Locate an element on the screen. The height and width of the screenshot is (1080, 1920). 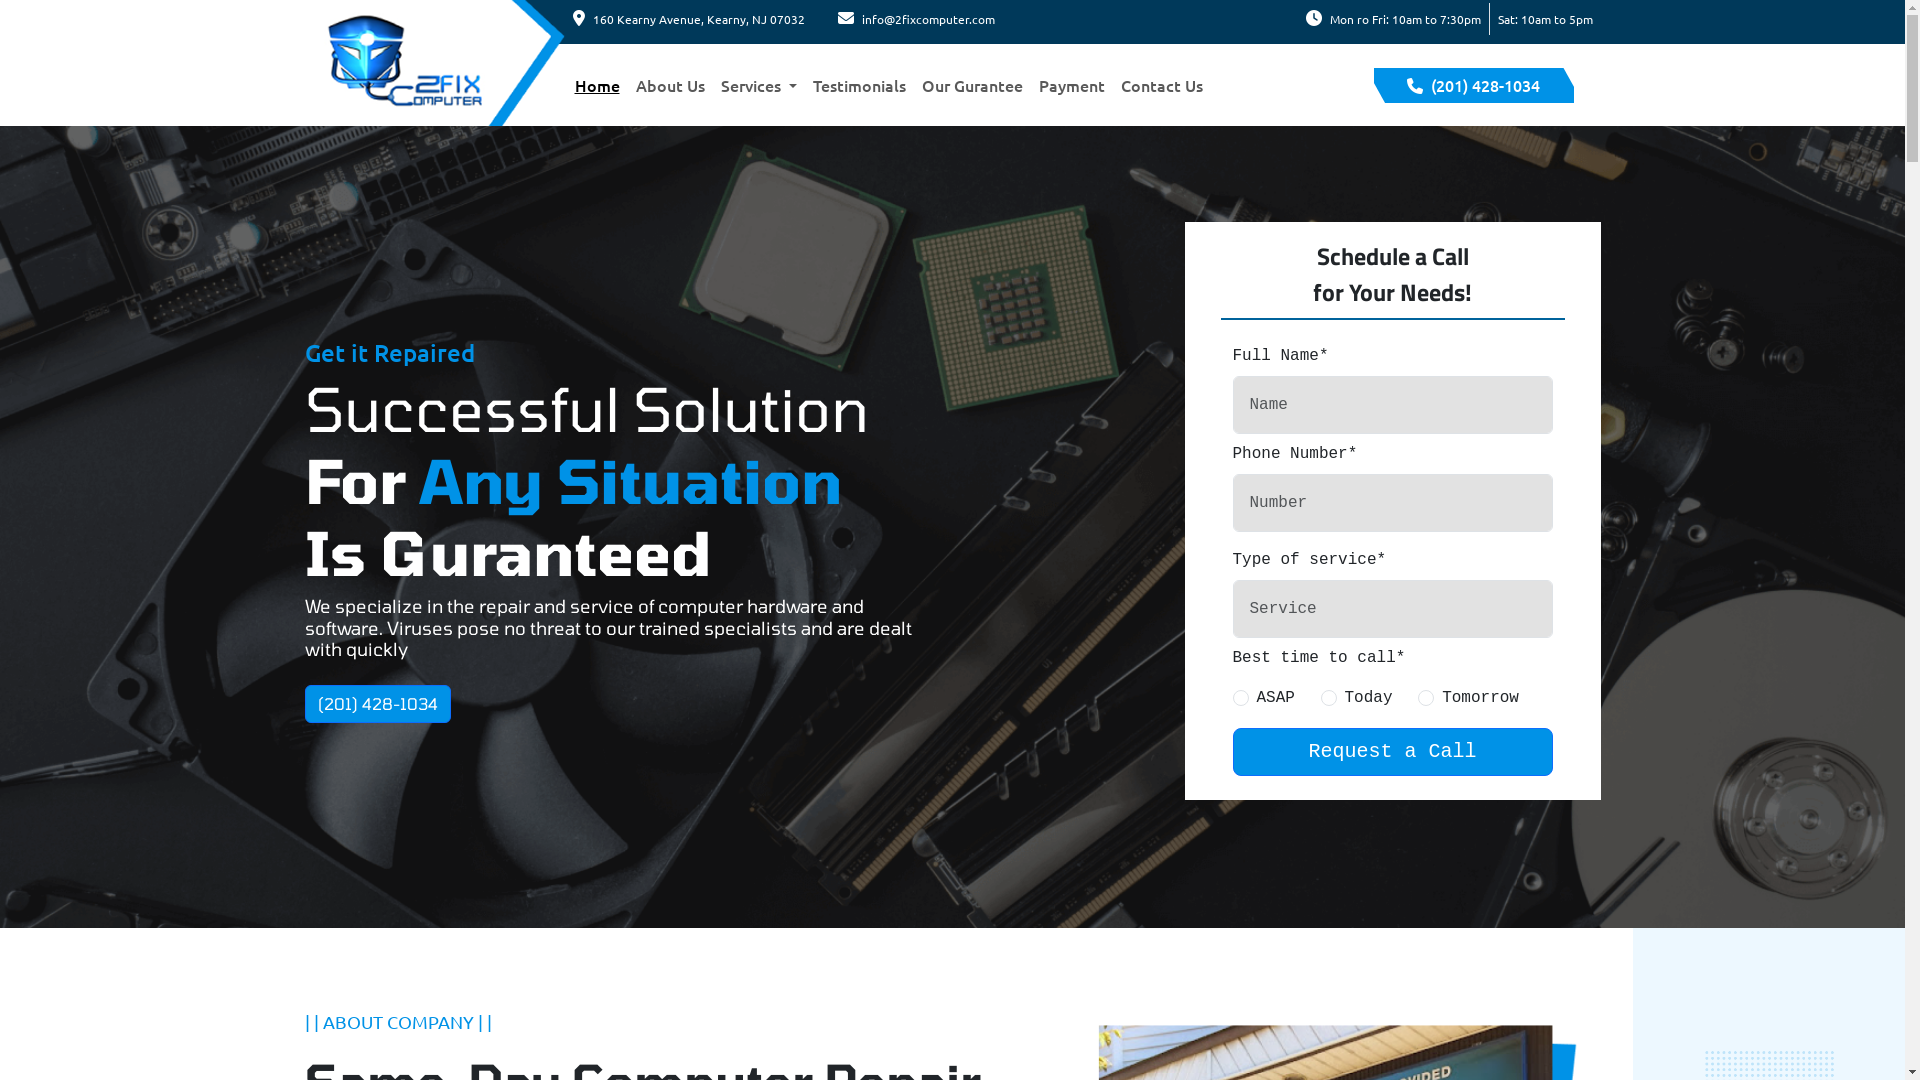
Payment is located at coordinates (1072, 85).